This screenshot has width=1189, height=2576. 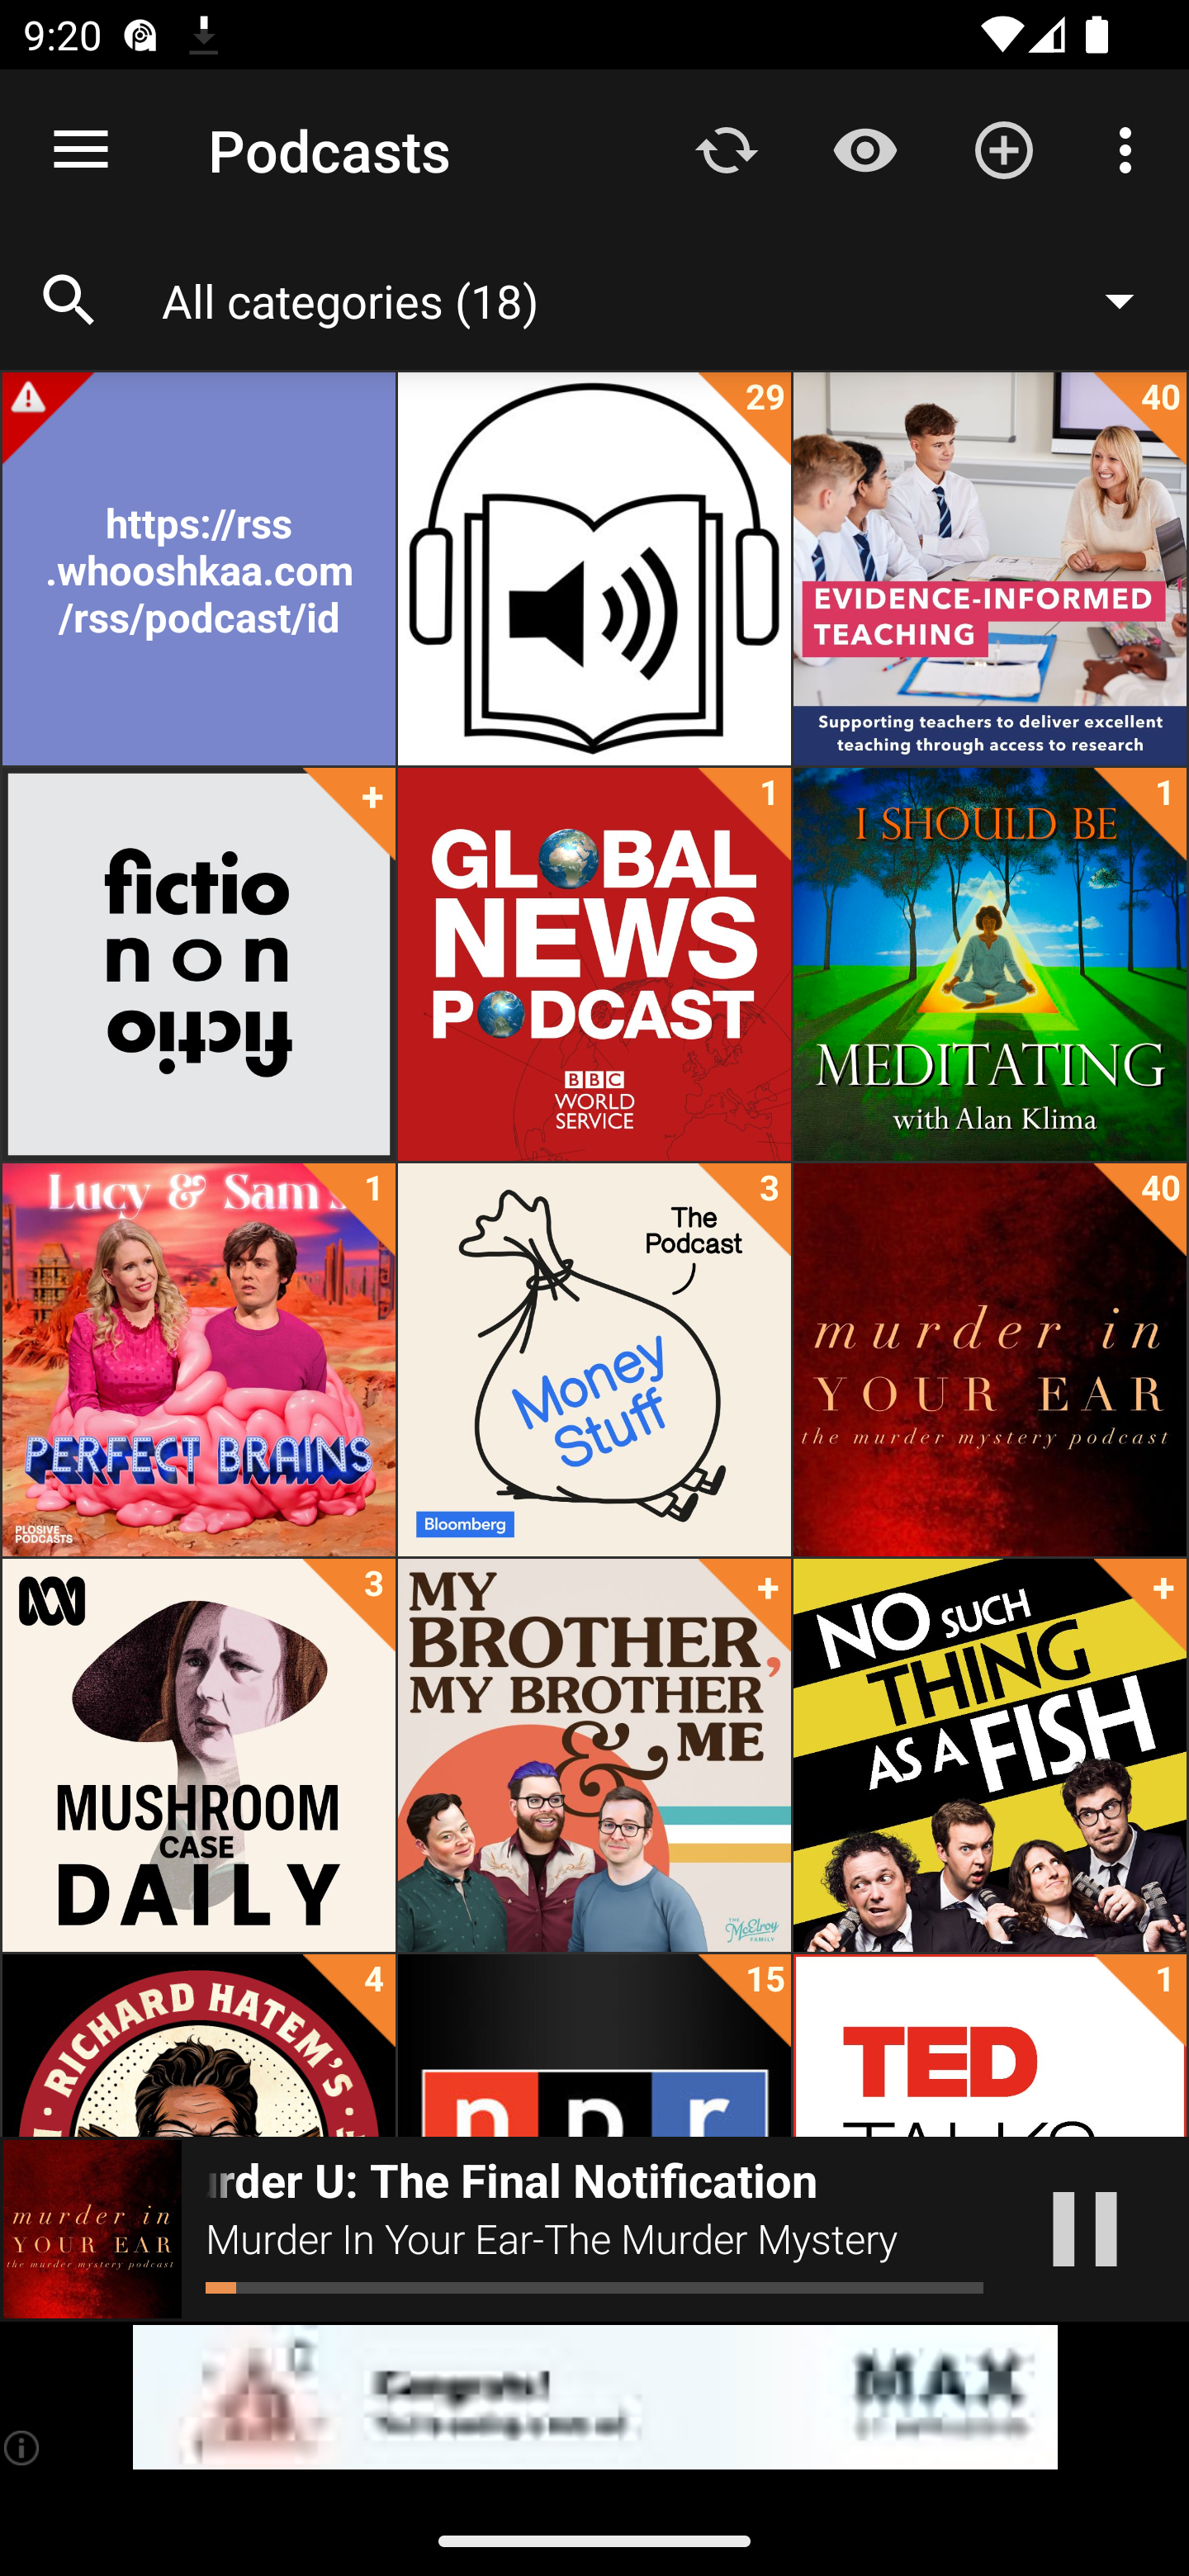 What do you see at coordinates (69, 301) in the screenshot?
I see `Search` at bounding box center [69, 301].